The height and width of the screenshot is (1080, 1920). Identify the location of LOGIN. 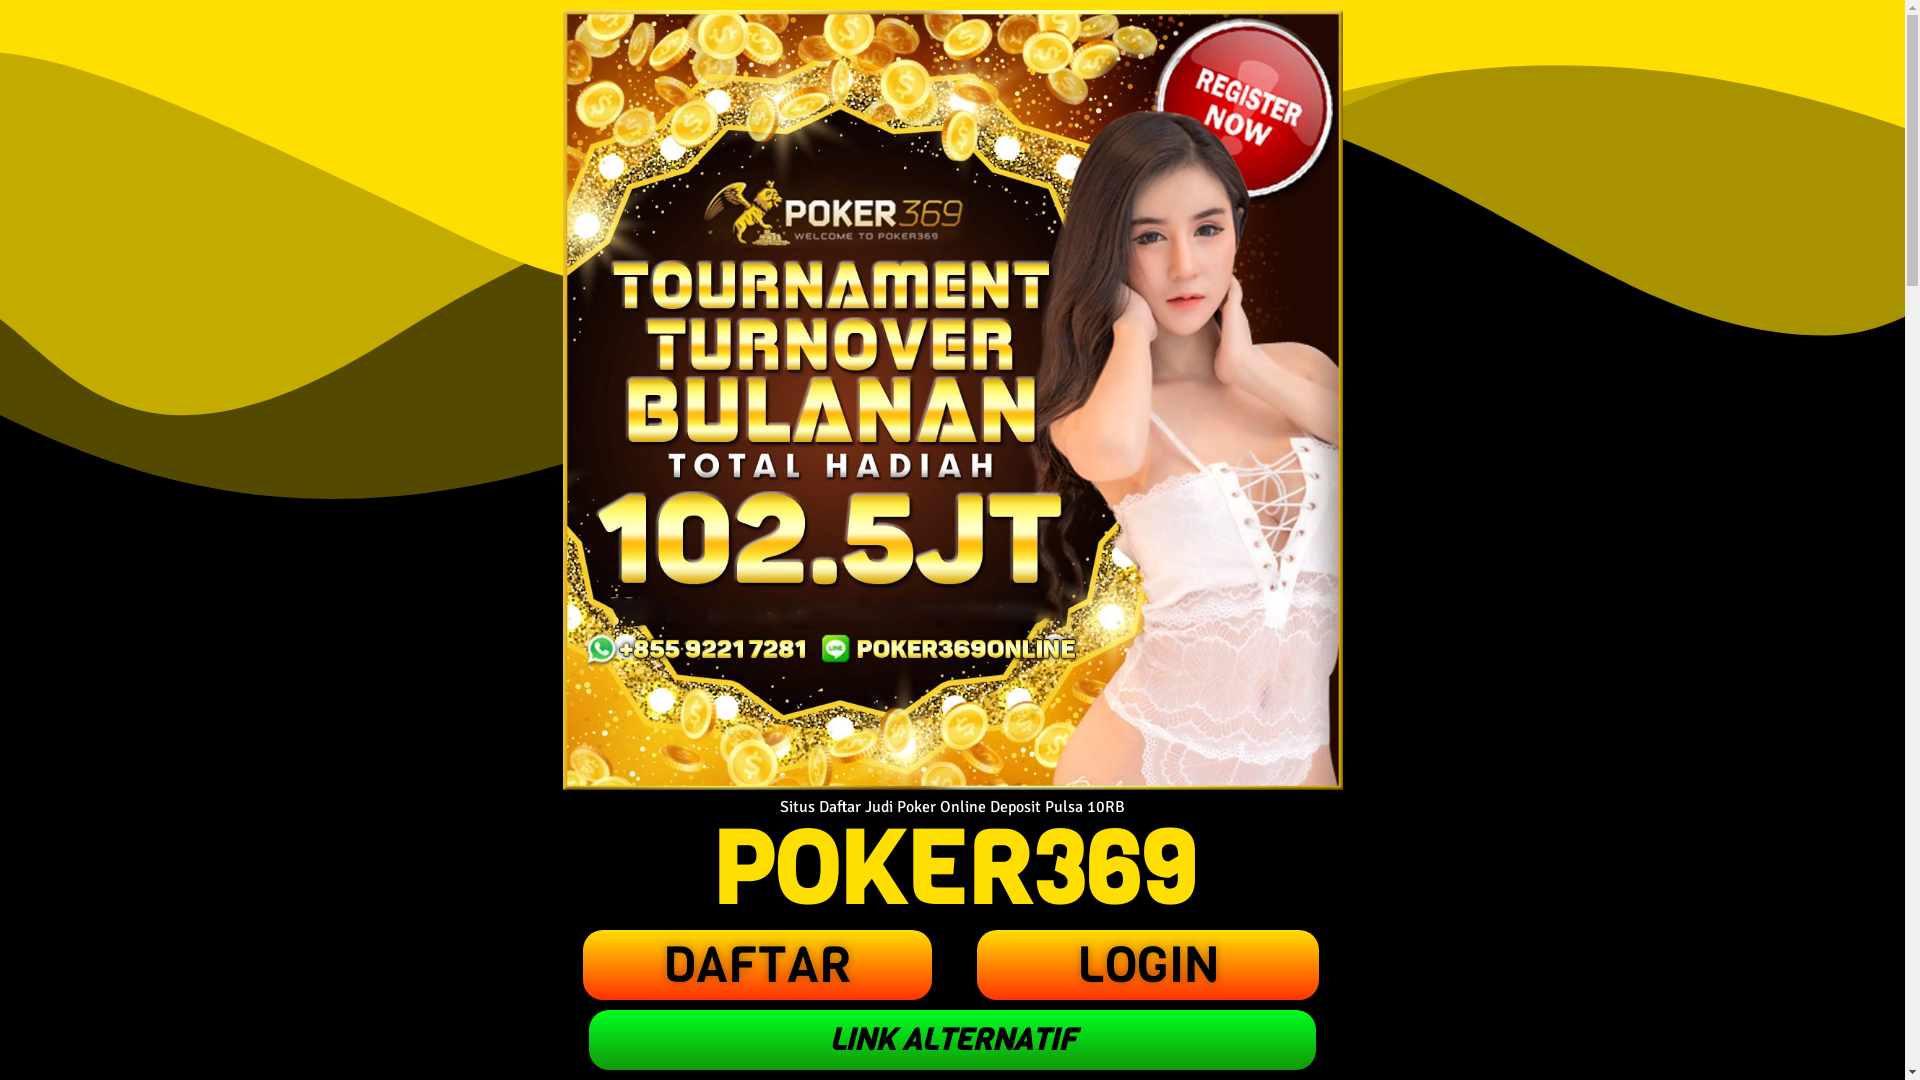
(1147, 965).